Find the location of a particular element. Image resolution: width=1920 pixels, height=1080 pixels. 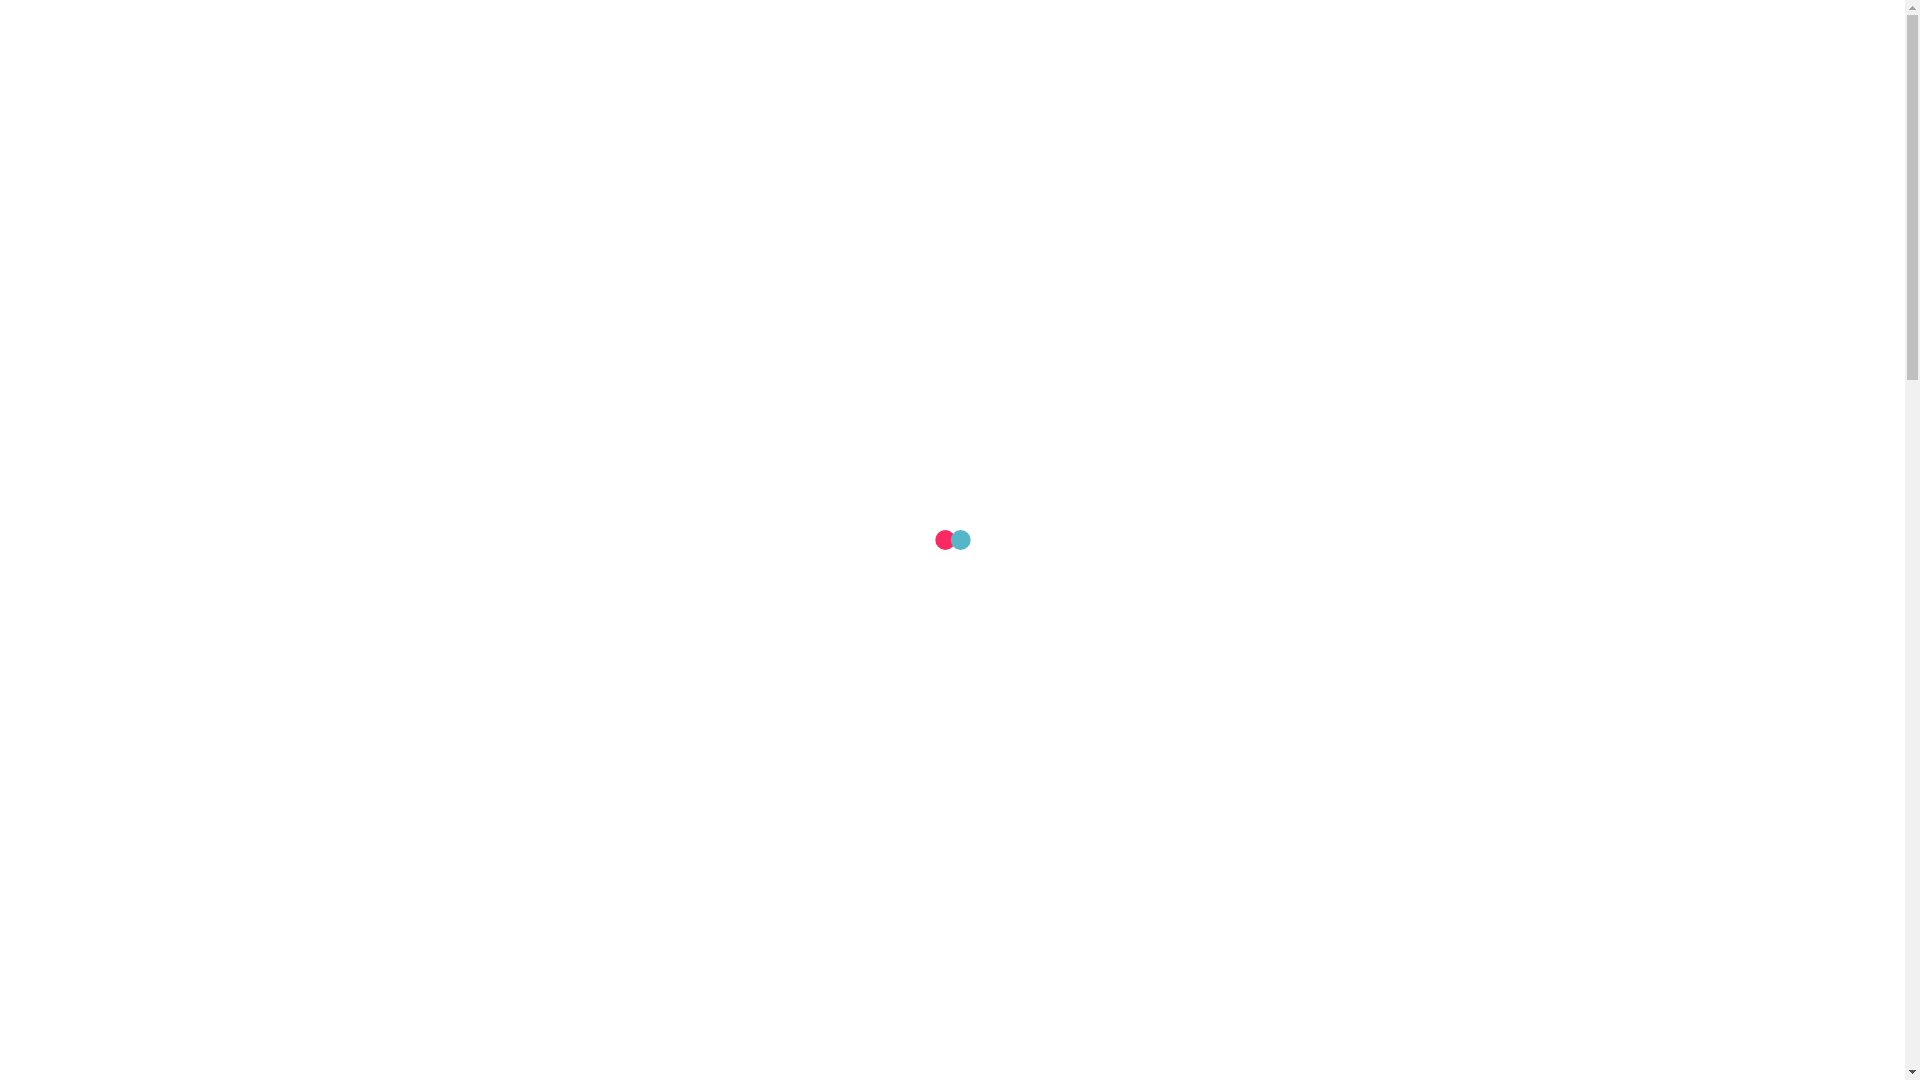

Individual therapy is located at coordinates (570, 646).